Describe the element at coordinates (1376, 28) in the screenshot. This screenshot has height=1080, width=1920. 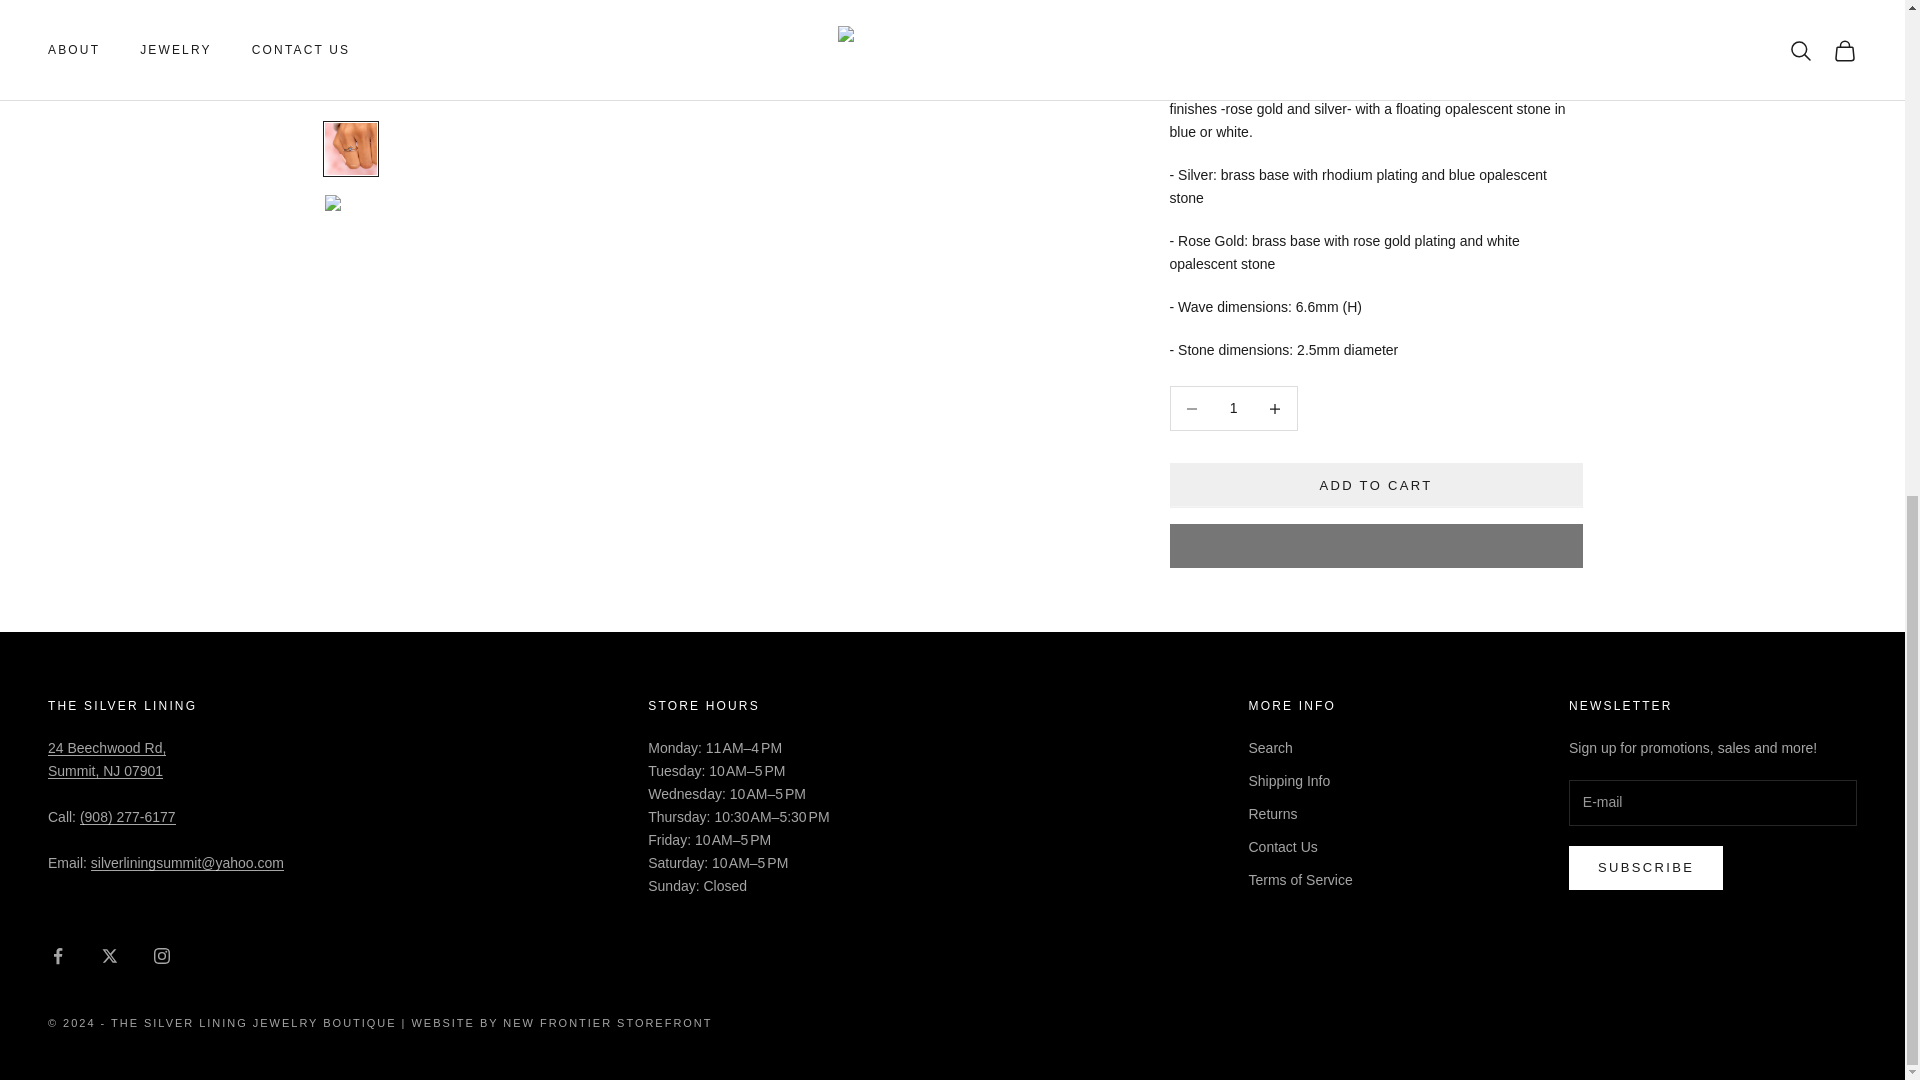
I see `ADD TO CART` at that location.